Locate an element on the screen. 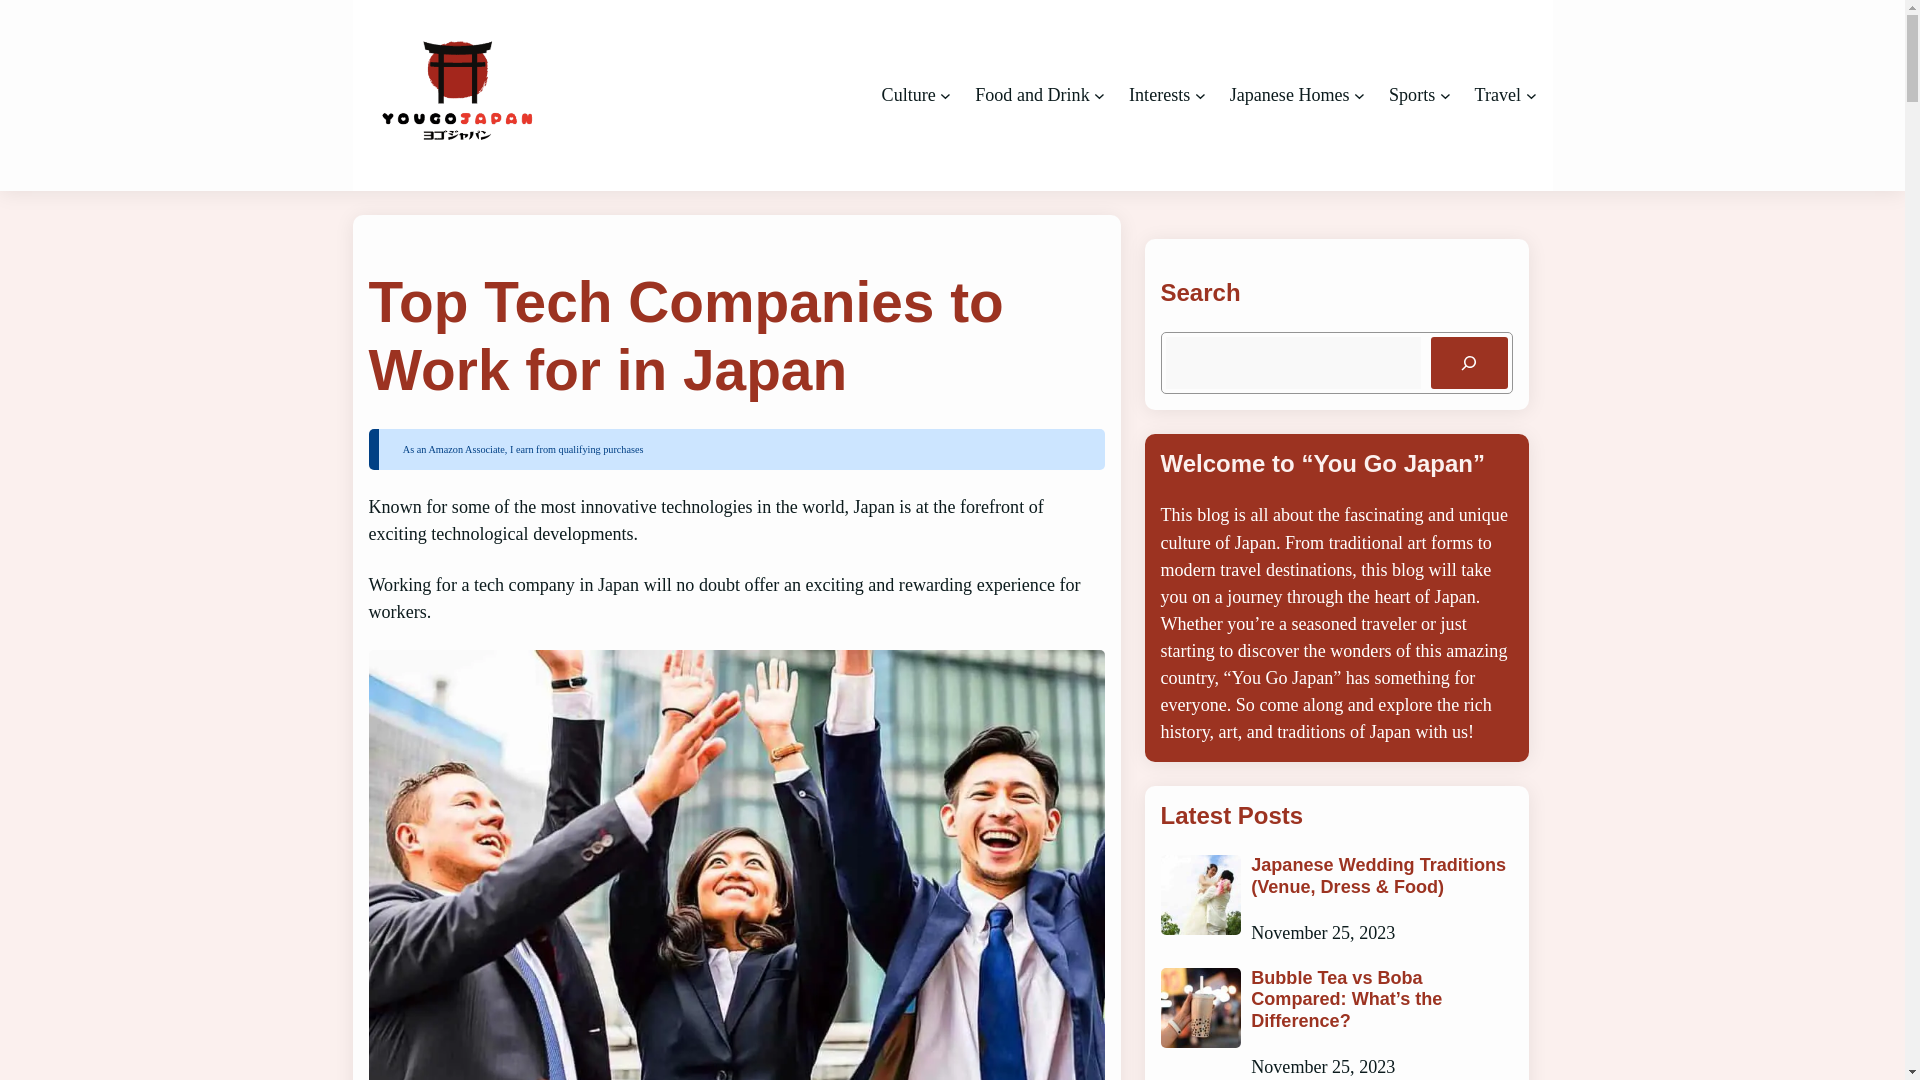 This screenshot has height=1080, width=1920. Interests is located at coordinates (1159, 95).